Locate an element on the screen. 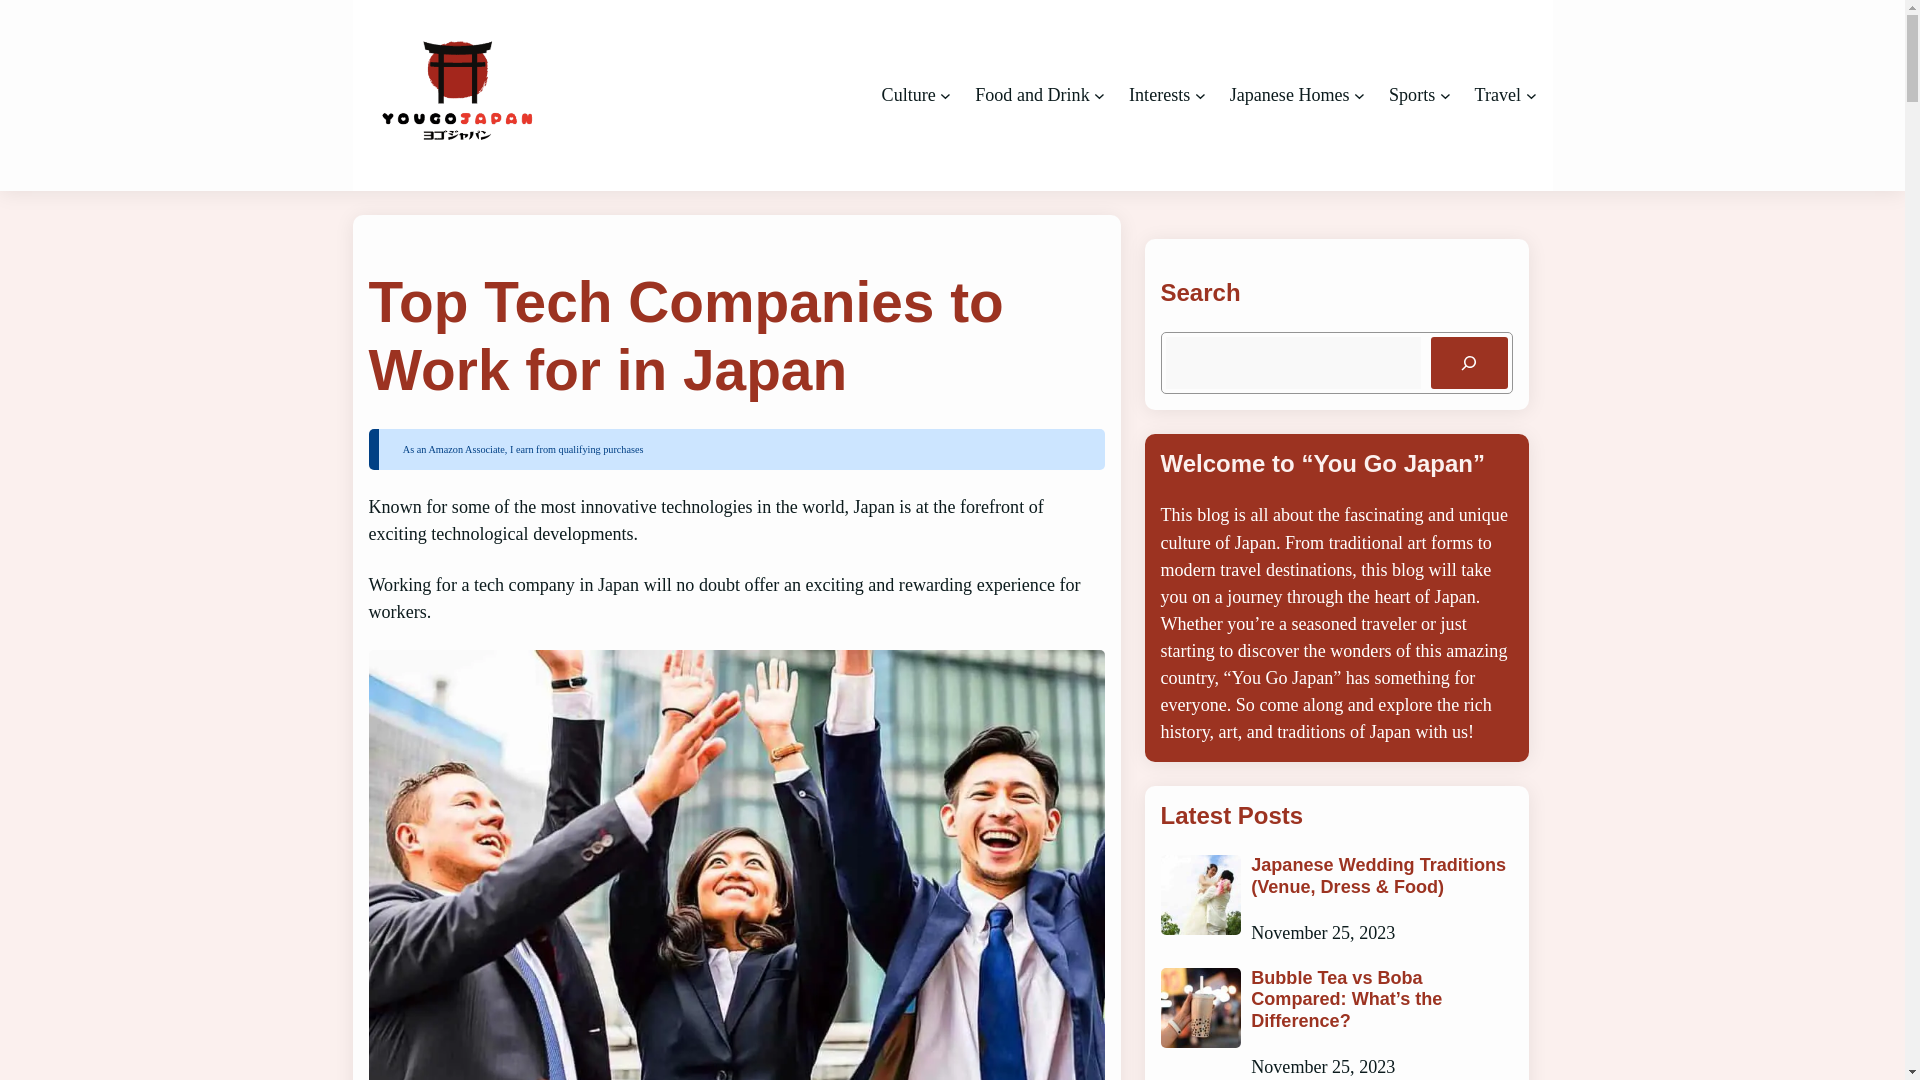 This screenshot has height=1080, width=1920. Interests is located at coordinates (1159, 95).